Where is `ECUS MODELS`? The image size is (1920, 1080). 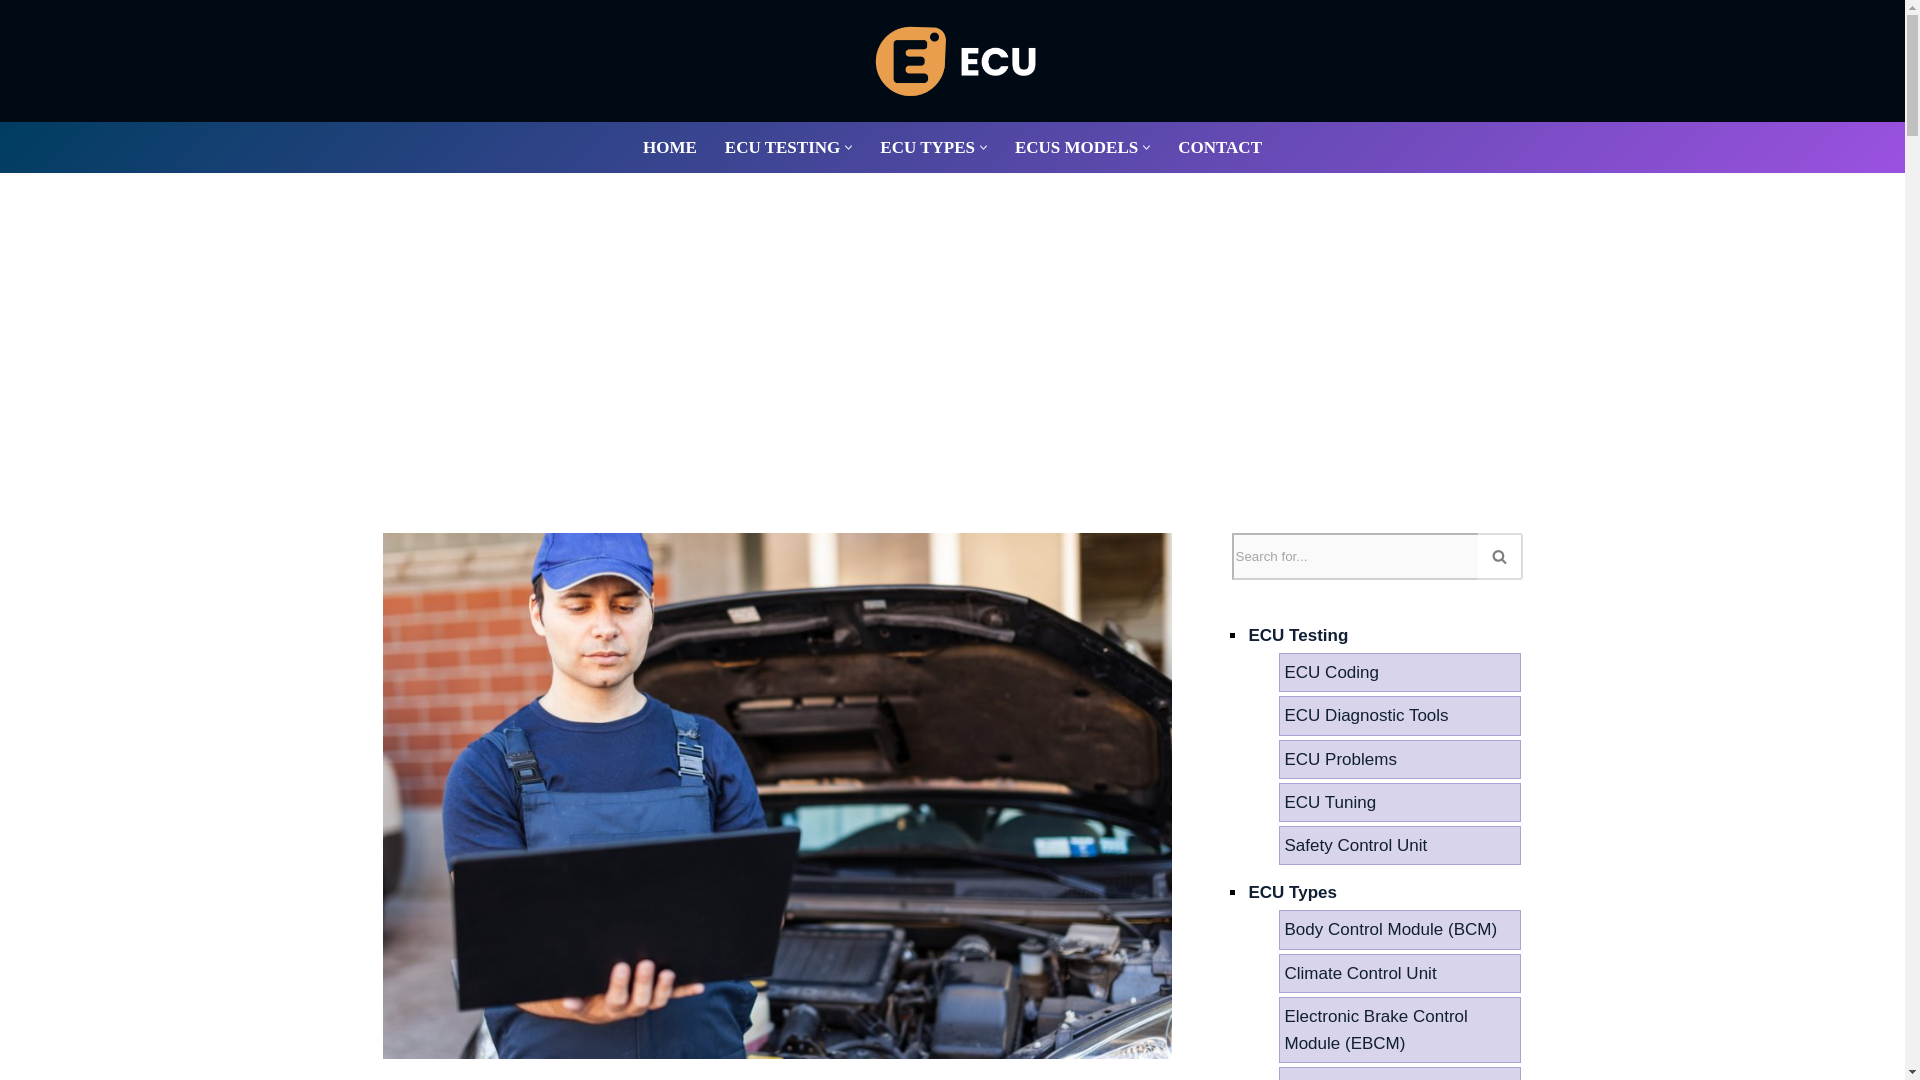
ECUS MODELS is located at coordinates (1076, 147).